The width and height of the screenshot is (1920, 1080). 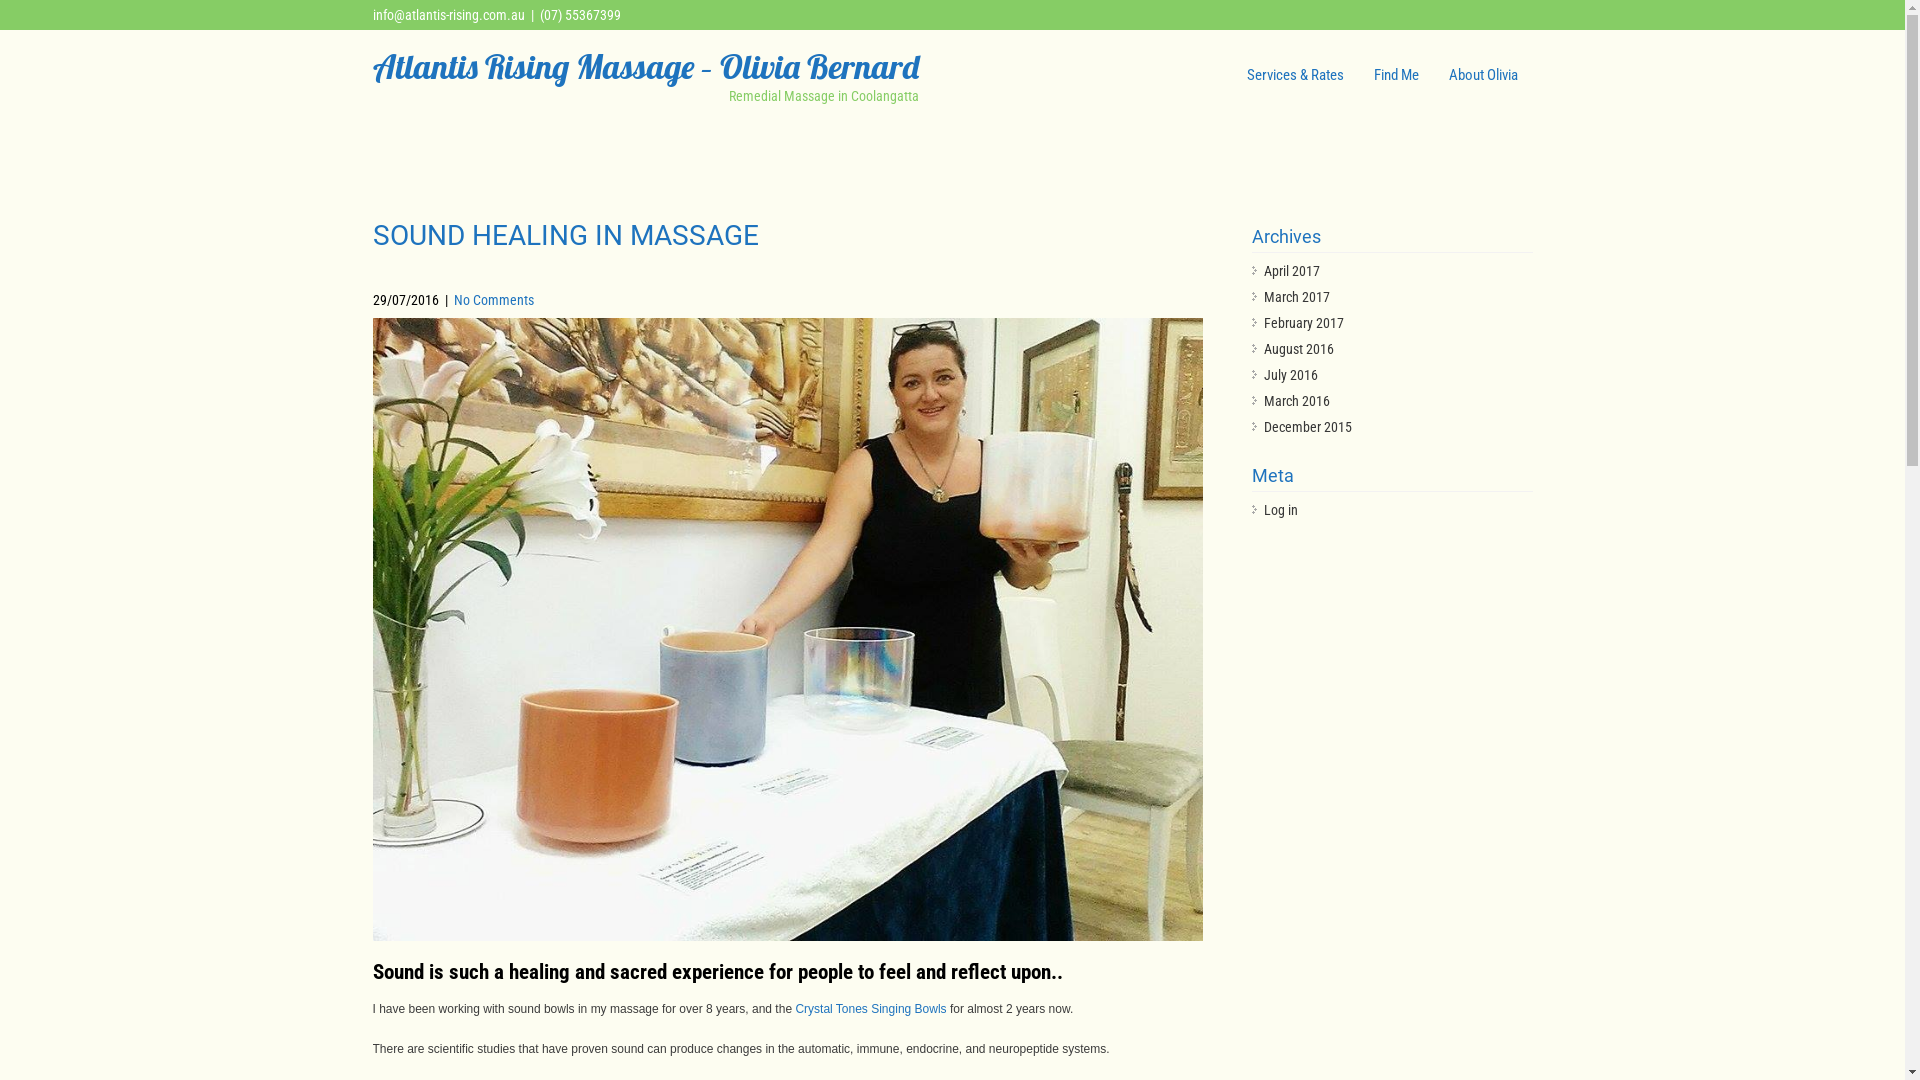 I want to click on Crystal Tones Singing Bowls, so click(x=870, y=1009).